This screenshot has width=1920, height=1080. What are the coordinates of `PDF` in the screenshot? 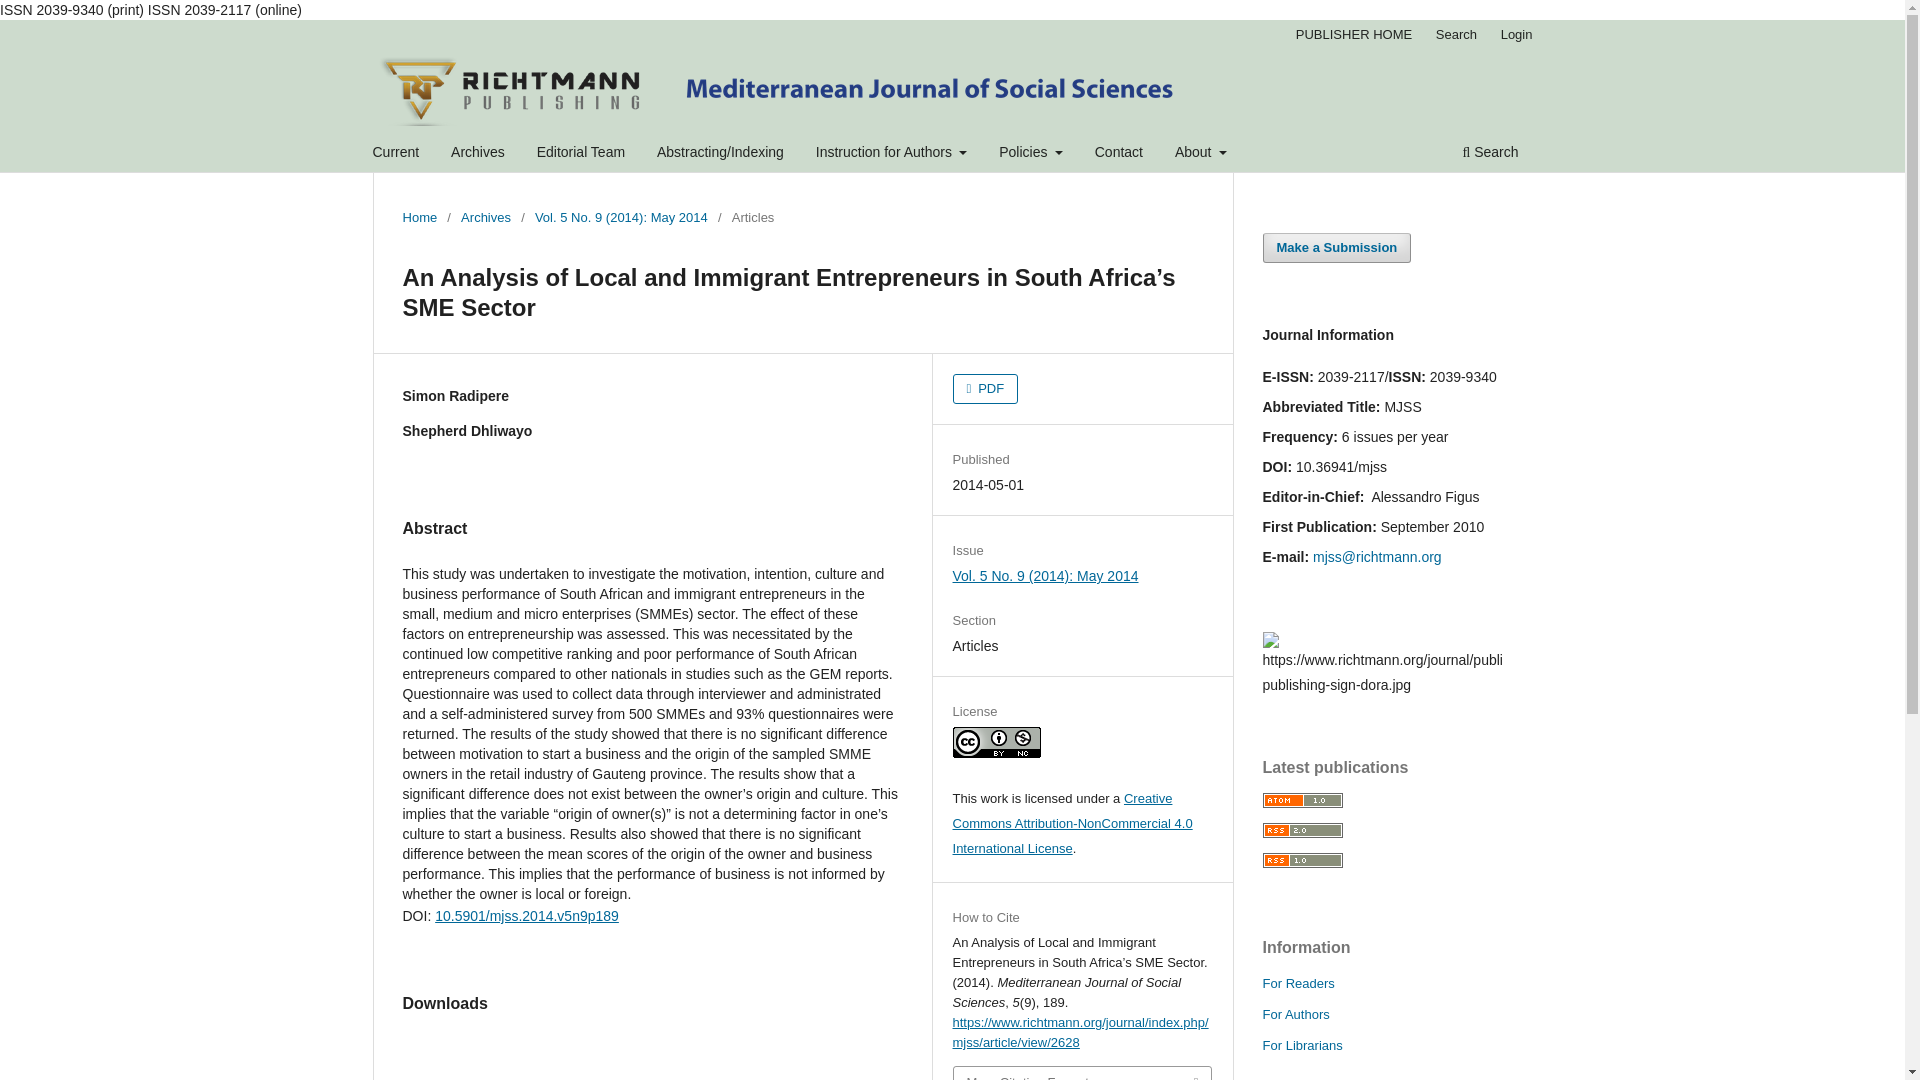 It's located at (986, 388).